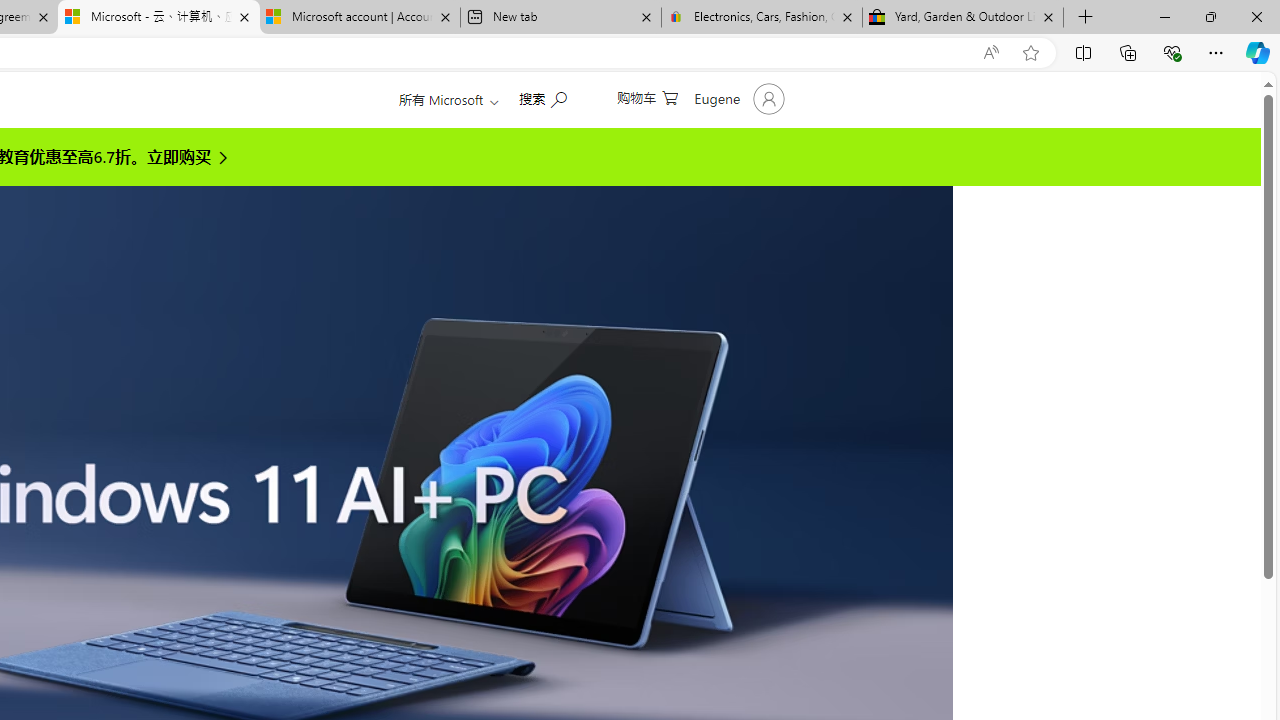 This screenshot has height=720, width=1280. I want to click on Electronics, Cars, Fashion, Collectibles & More | eBay, so click(761, 18).